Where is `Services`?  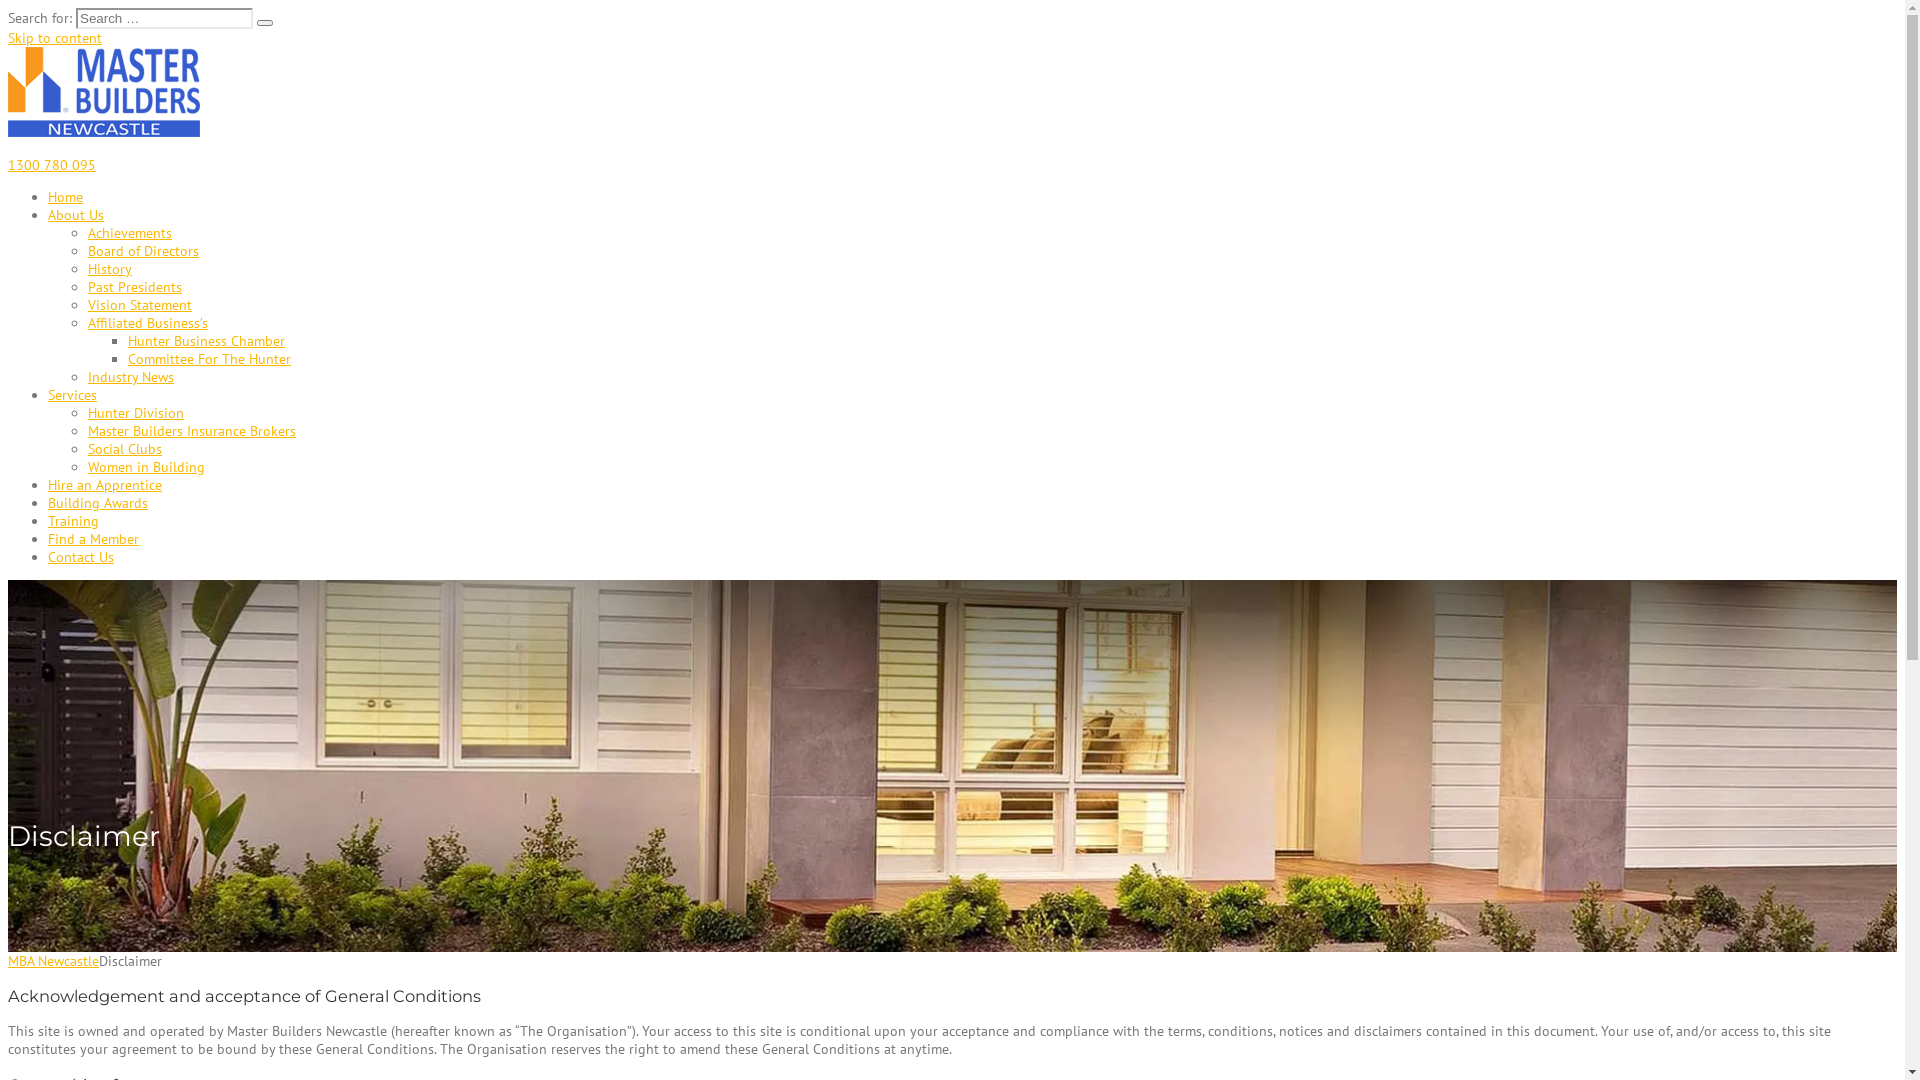 Services is located at coordinates (72, 395).